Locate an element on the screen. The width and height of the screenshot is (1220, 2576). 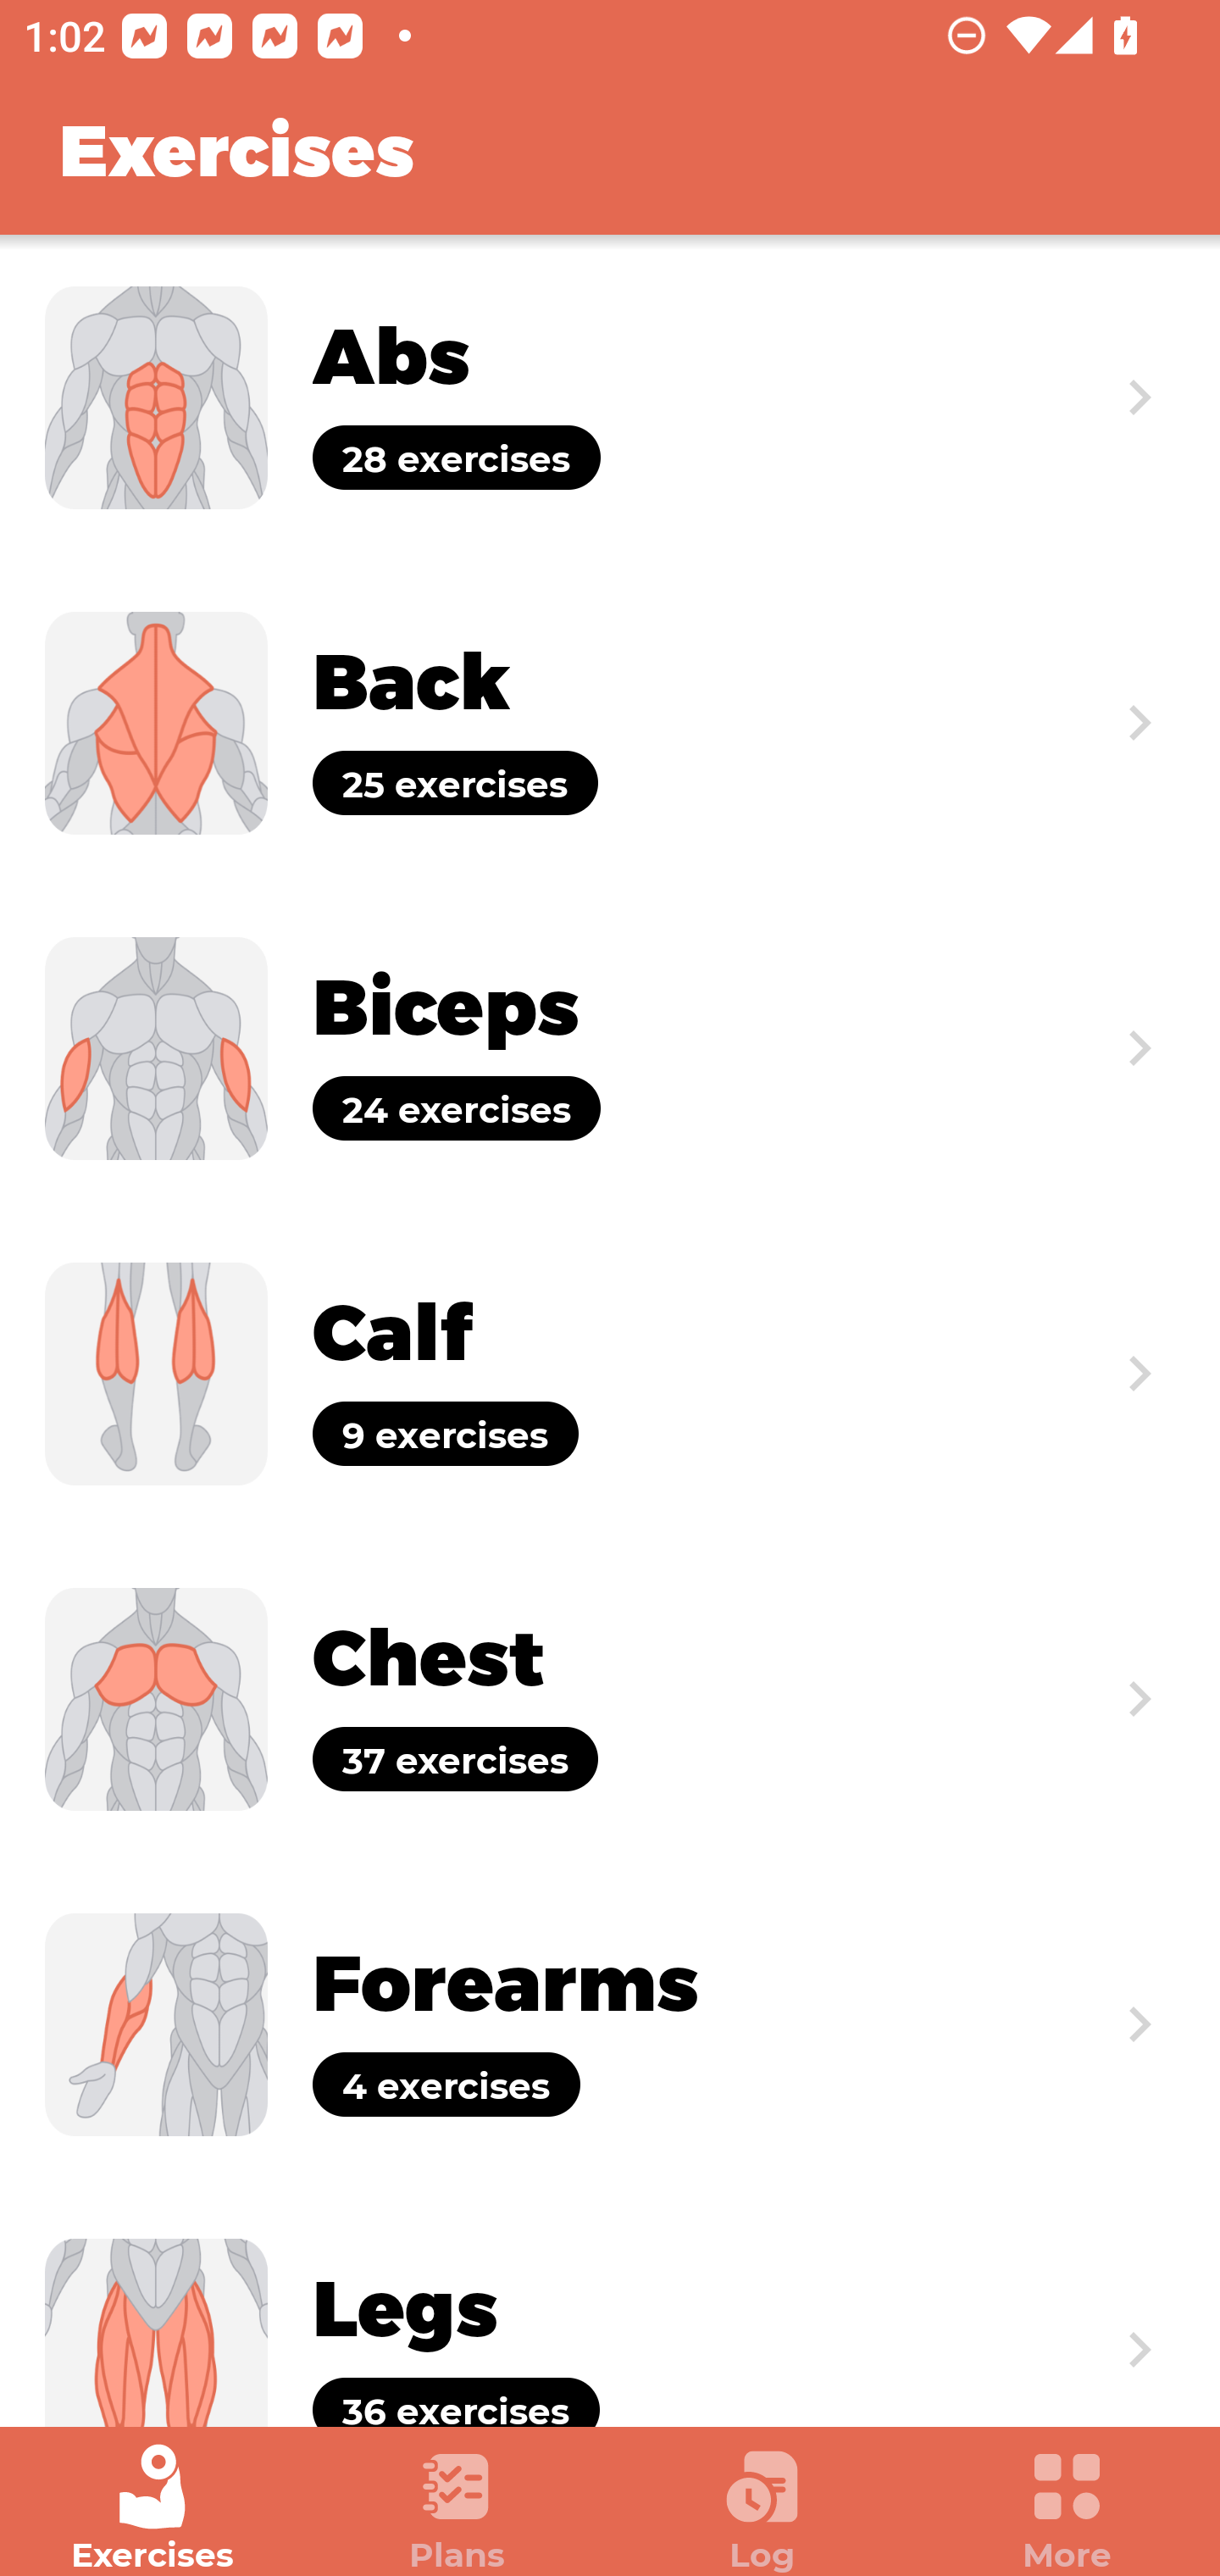
Exercise Biceps 24 exercises is located at coordinates (610, 1047).